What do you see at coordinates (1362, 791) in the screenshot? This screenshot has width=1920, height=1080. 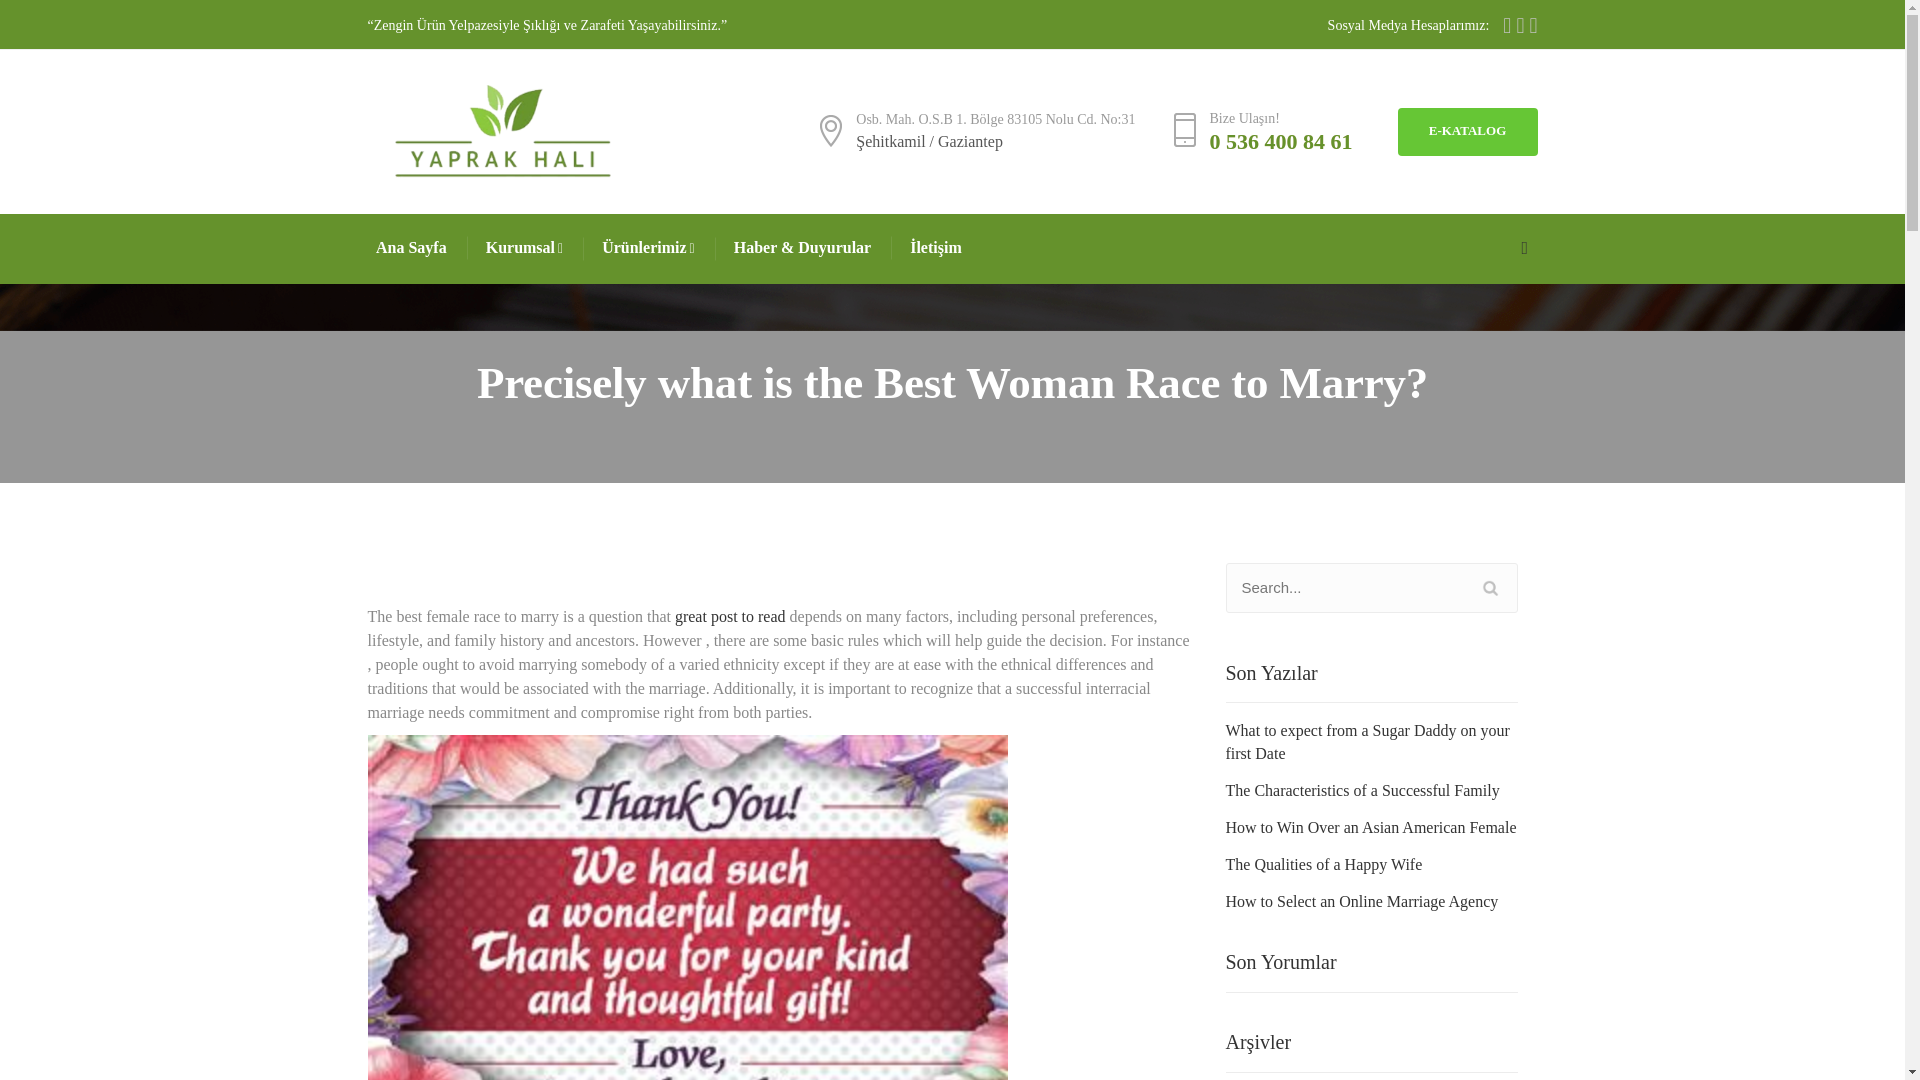 I see `The Characteristics of a Successful Family` at bounding box center [1362, 791].